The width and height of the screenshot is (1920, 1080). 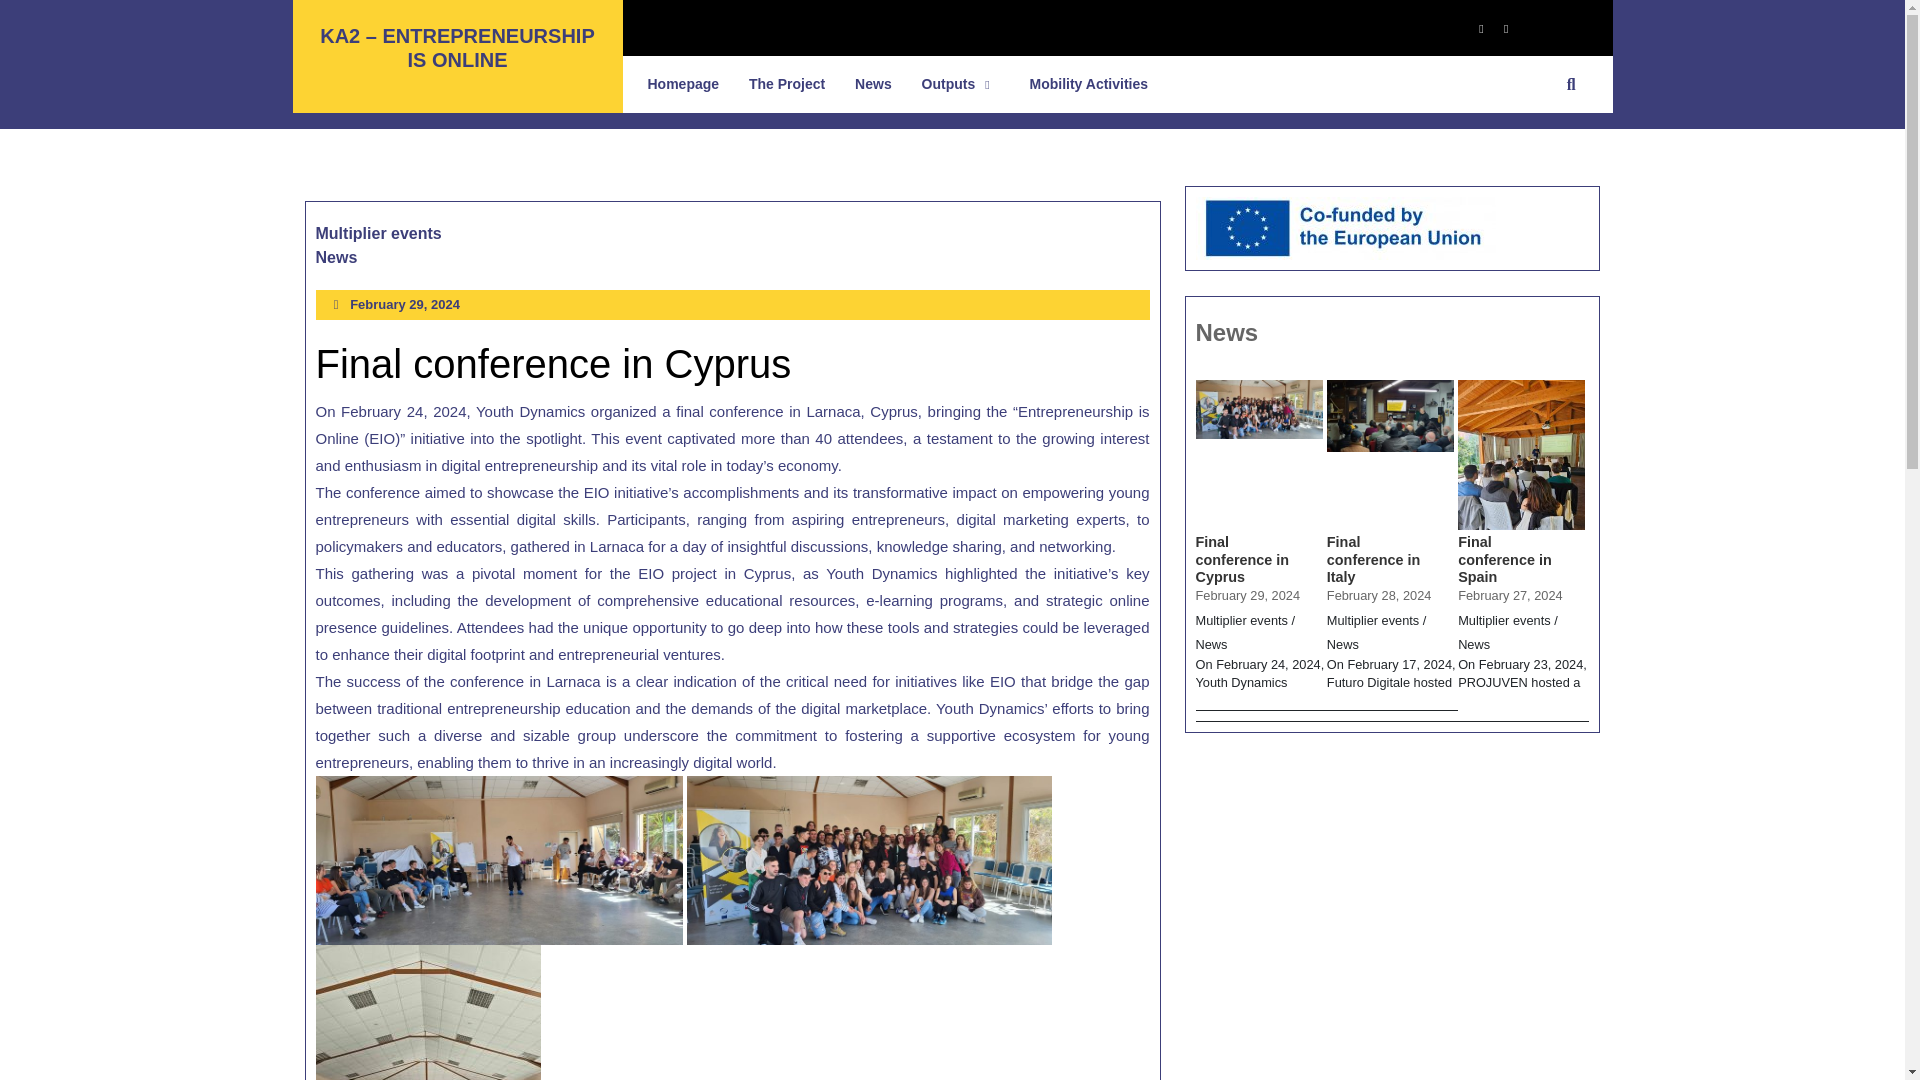 What do you see at coordinates (786, 84) in the screenshot?
I see `Instagram` at bounding box center [786, 84].